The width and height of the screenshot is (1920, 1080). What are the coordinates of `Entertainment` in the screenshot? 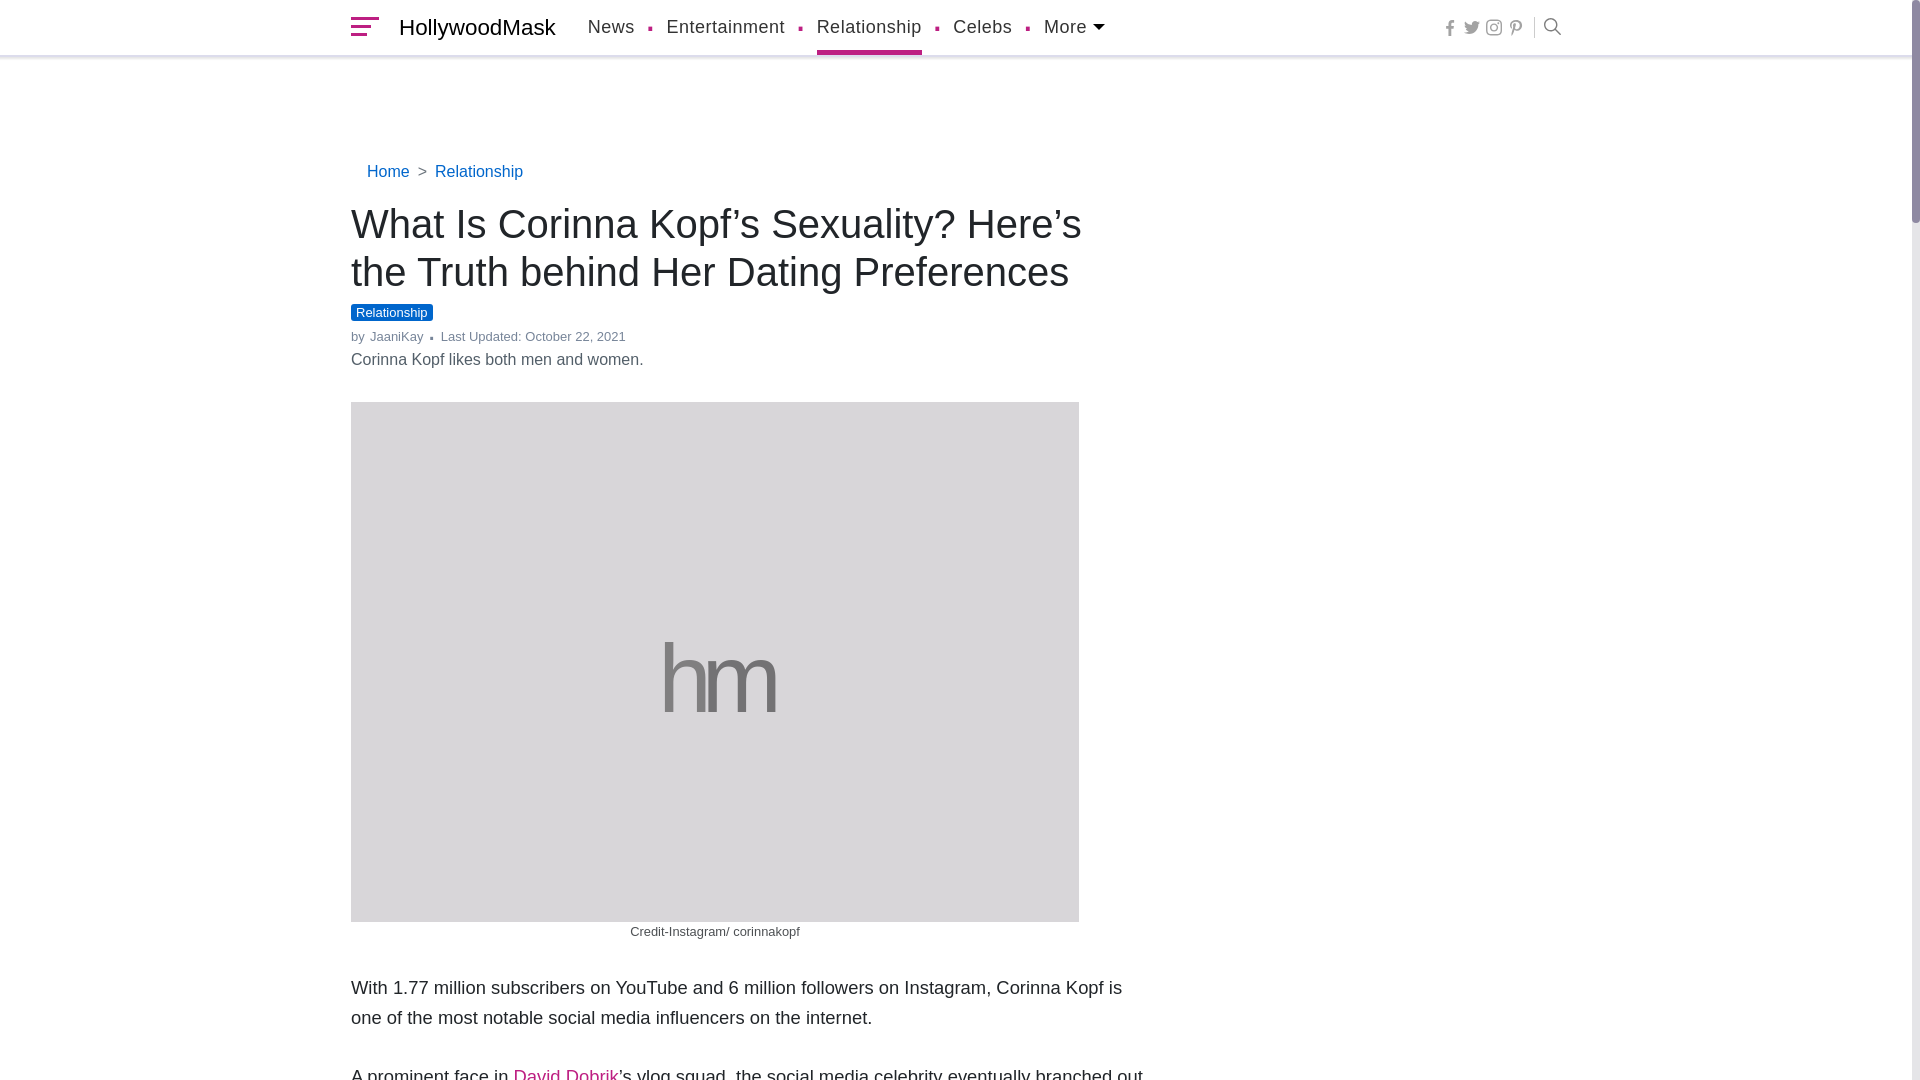 It's located at (726, 28).